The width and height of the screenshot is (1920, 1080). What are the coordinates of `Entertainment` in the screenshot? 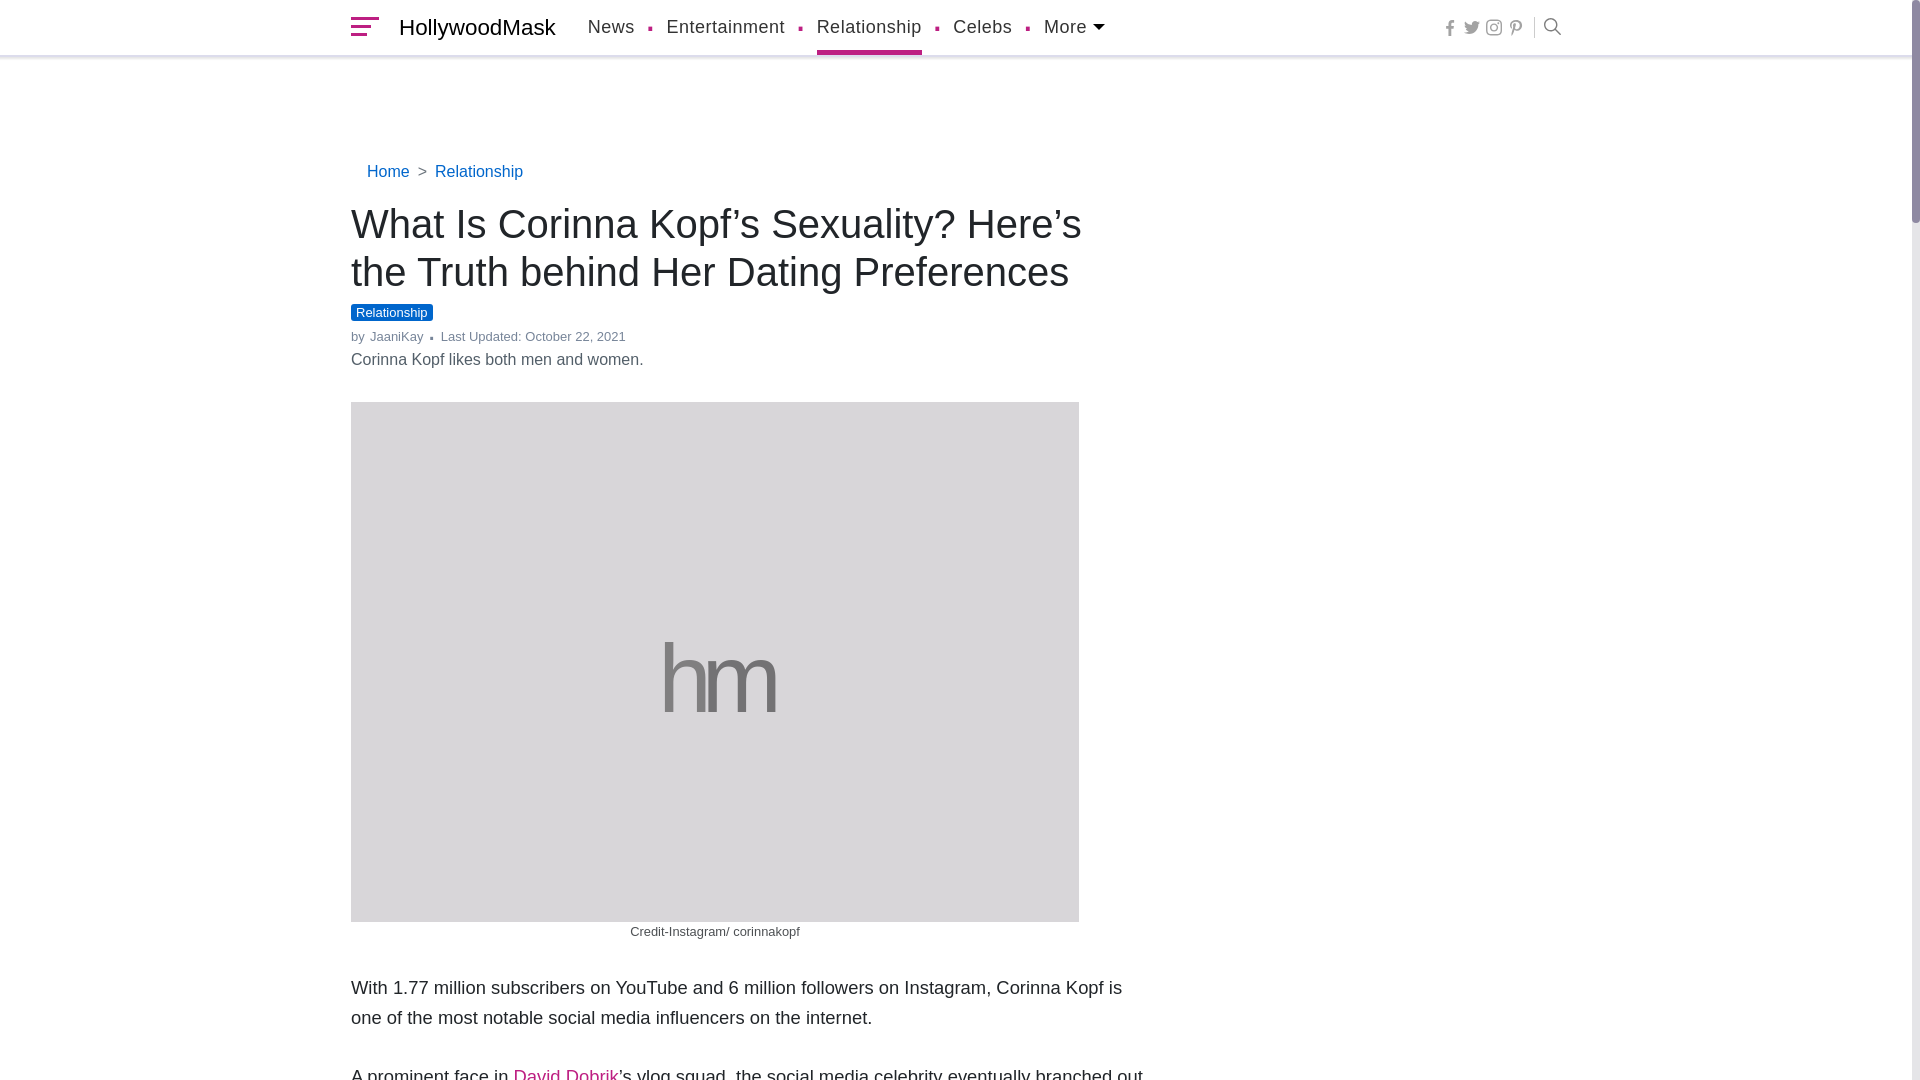 It's located at (726, 28).